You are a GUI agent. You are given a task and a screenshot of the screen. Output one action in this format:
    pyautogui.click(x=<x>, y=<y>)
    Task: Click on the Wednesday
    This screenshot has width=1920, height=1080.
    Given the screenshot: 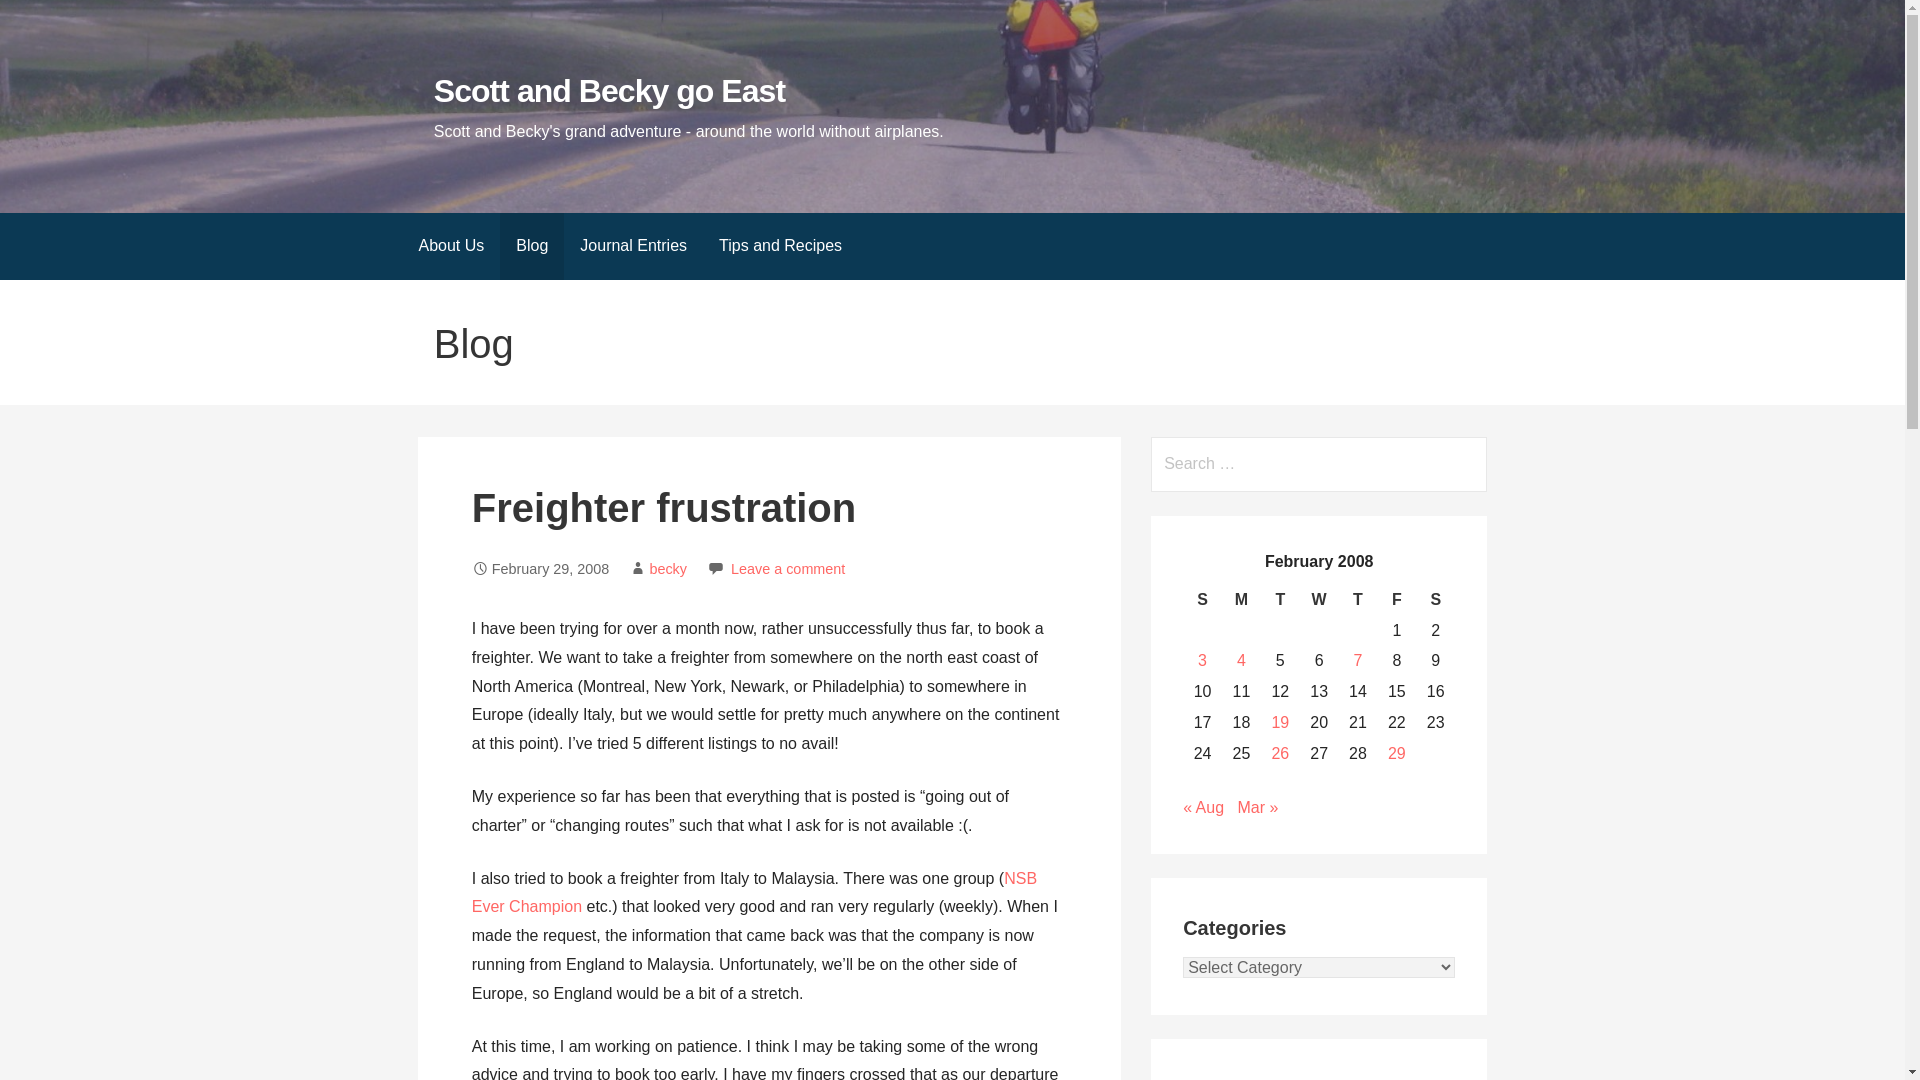 What is the action you would take?
    pyautogui.click(x=1318, y=600)
    